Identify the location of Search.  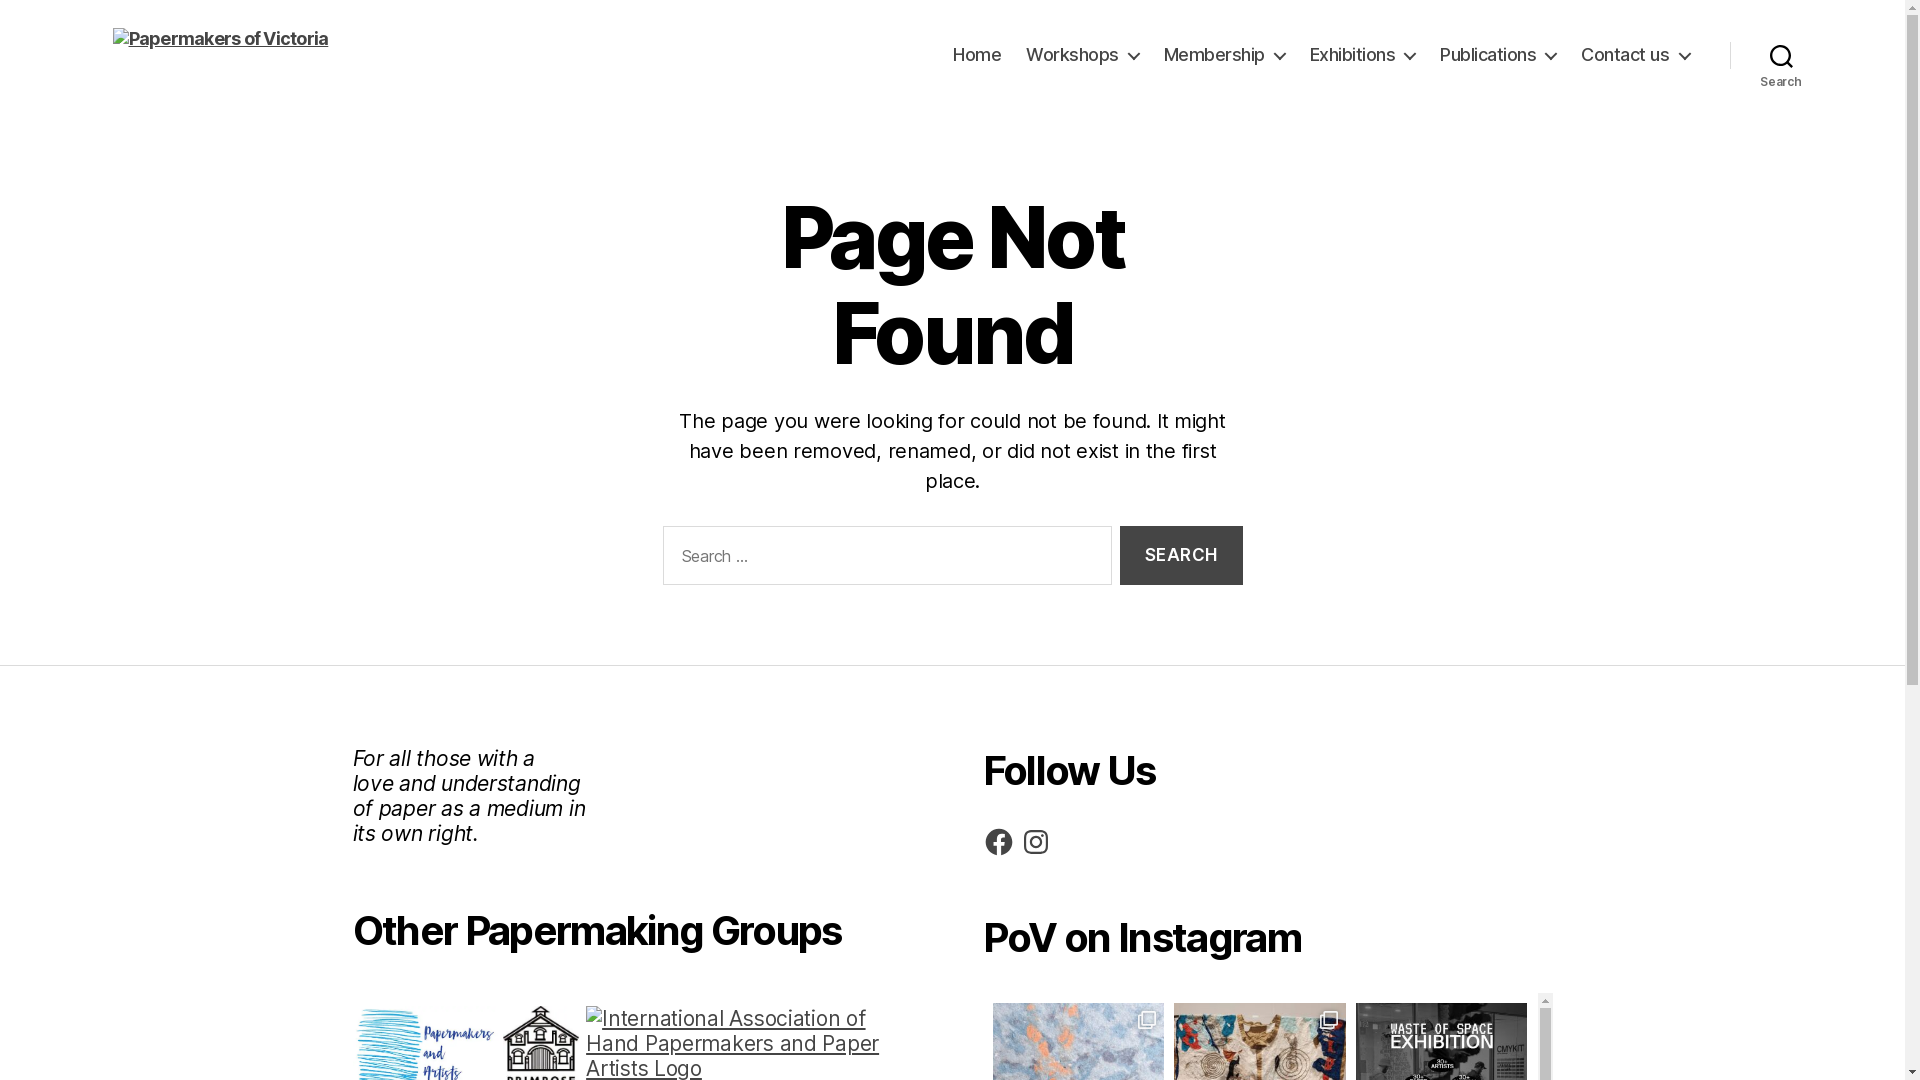
(1181, 556).